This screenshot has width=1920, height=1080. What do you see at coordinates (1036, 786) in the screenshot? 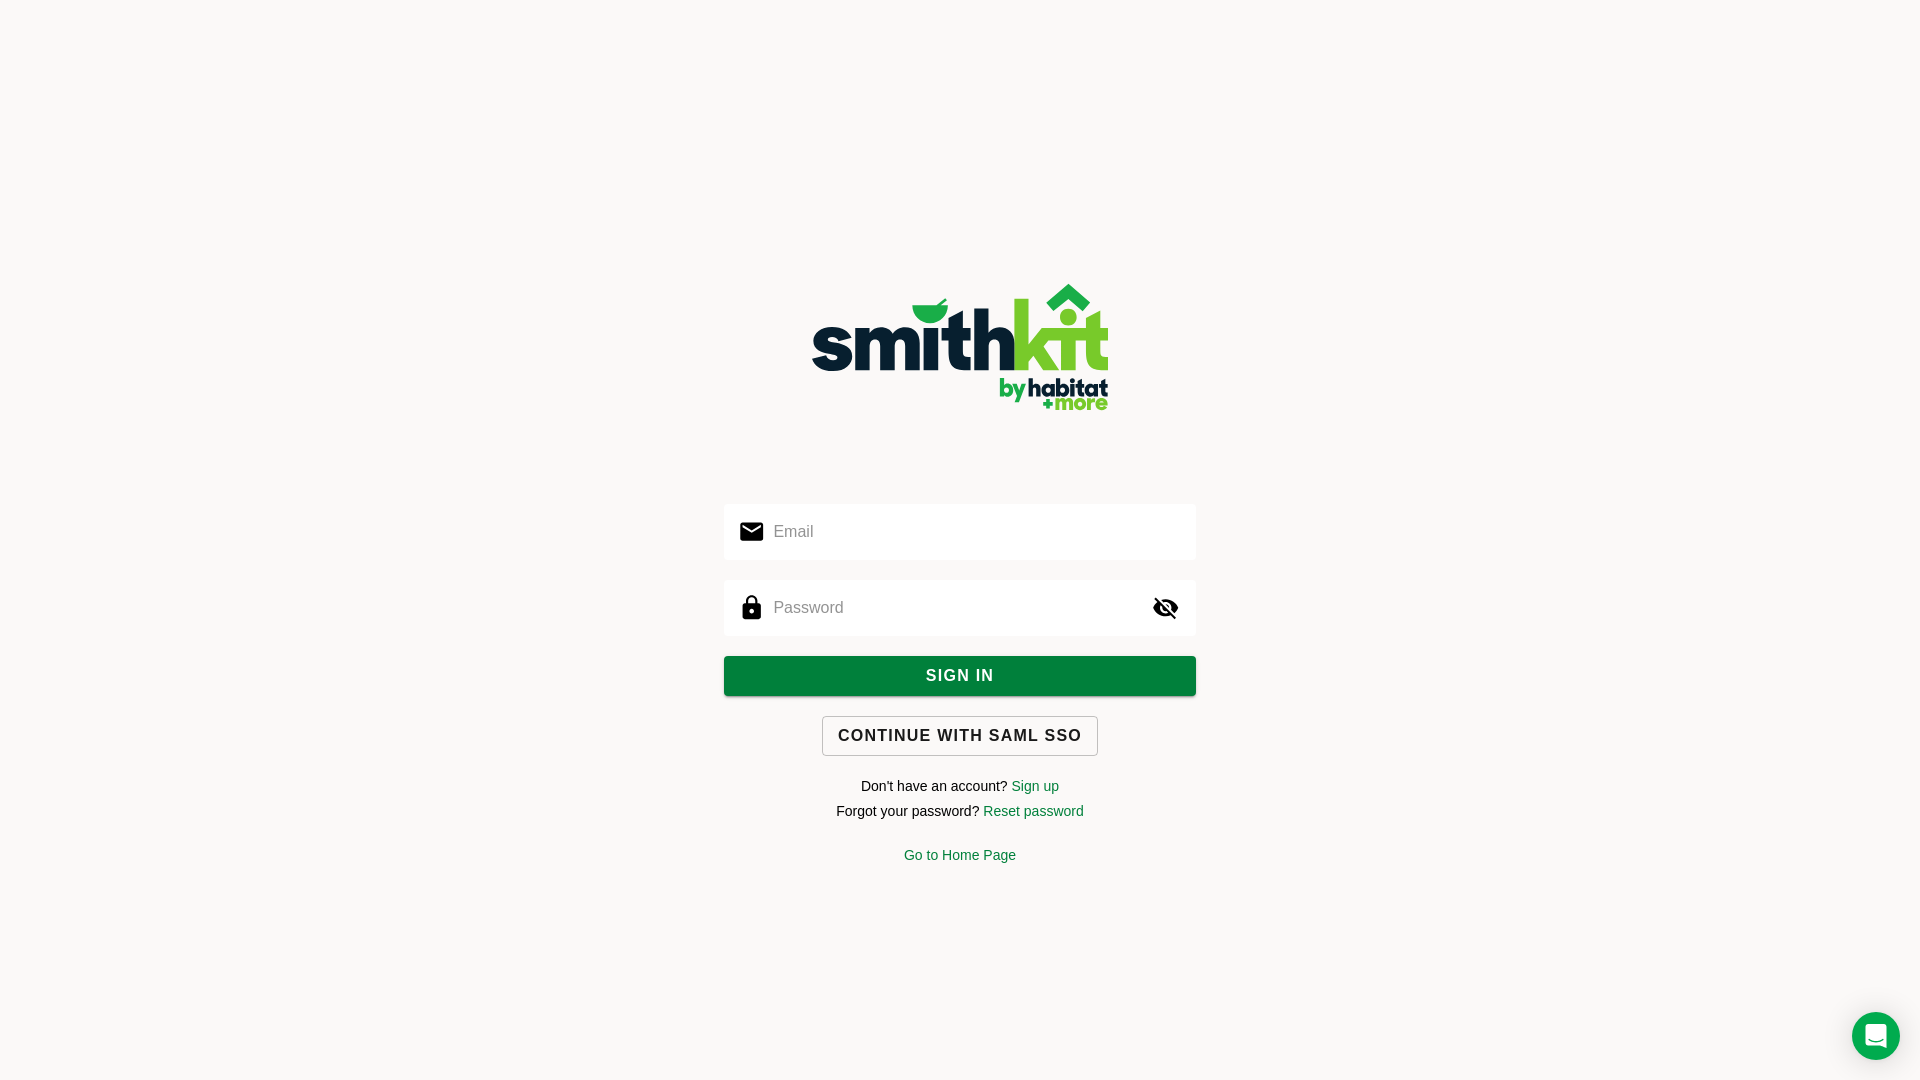
I see `Sign up` at bounding box center [1036, 786].